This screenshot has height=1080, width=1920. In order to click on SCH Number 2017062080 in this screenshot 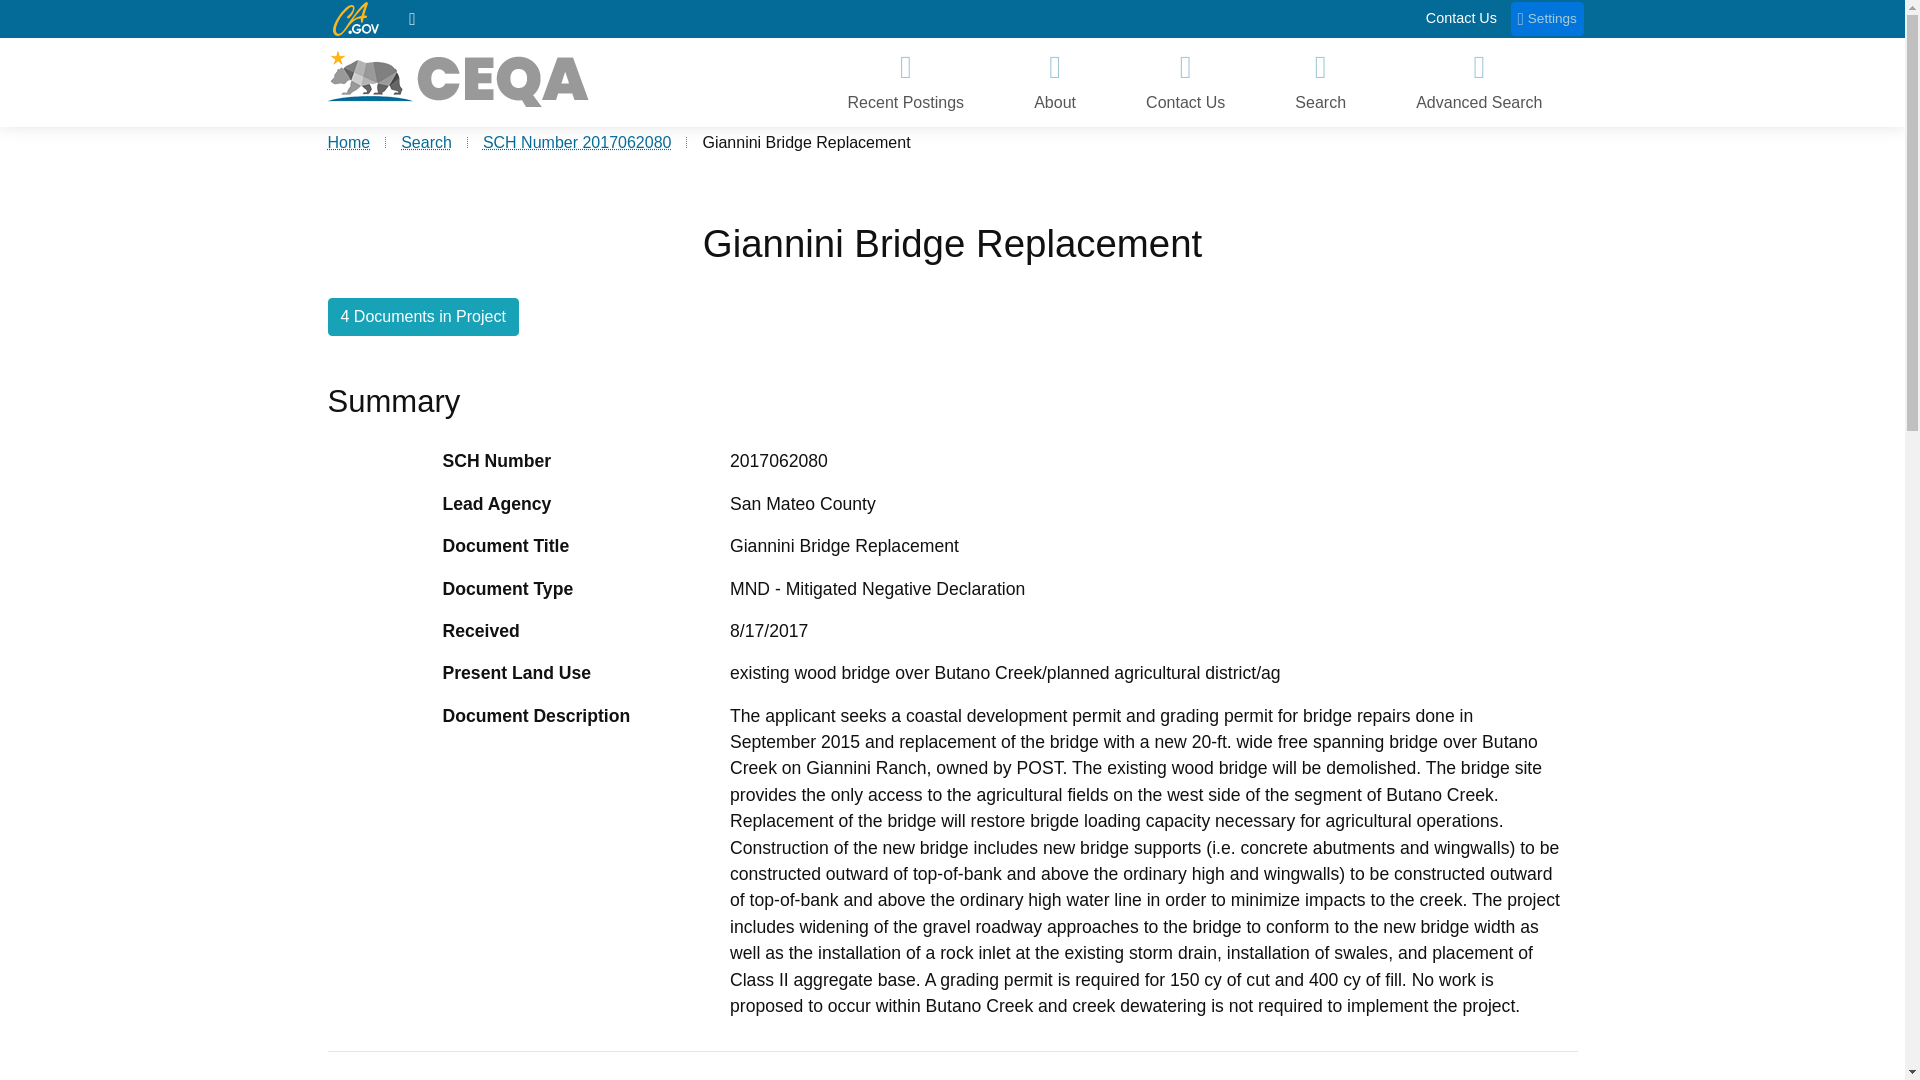, I will do `click(578, 142)`.